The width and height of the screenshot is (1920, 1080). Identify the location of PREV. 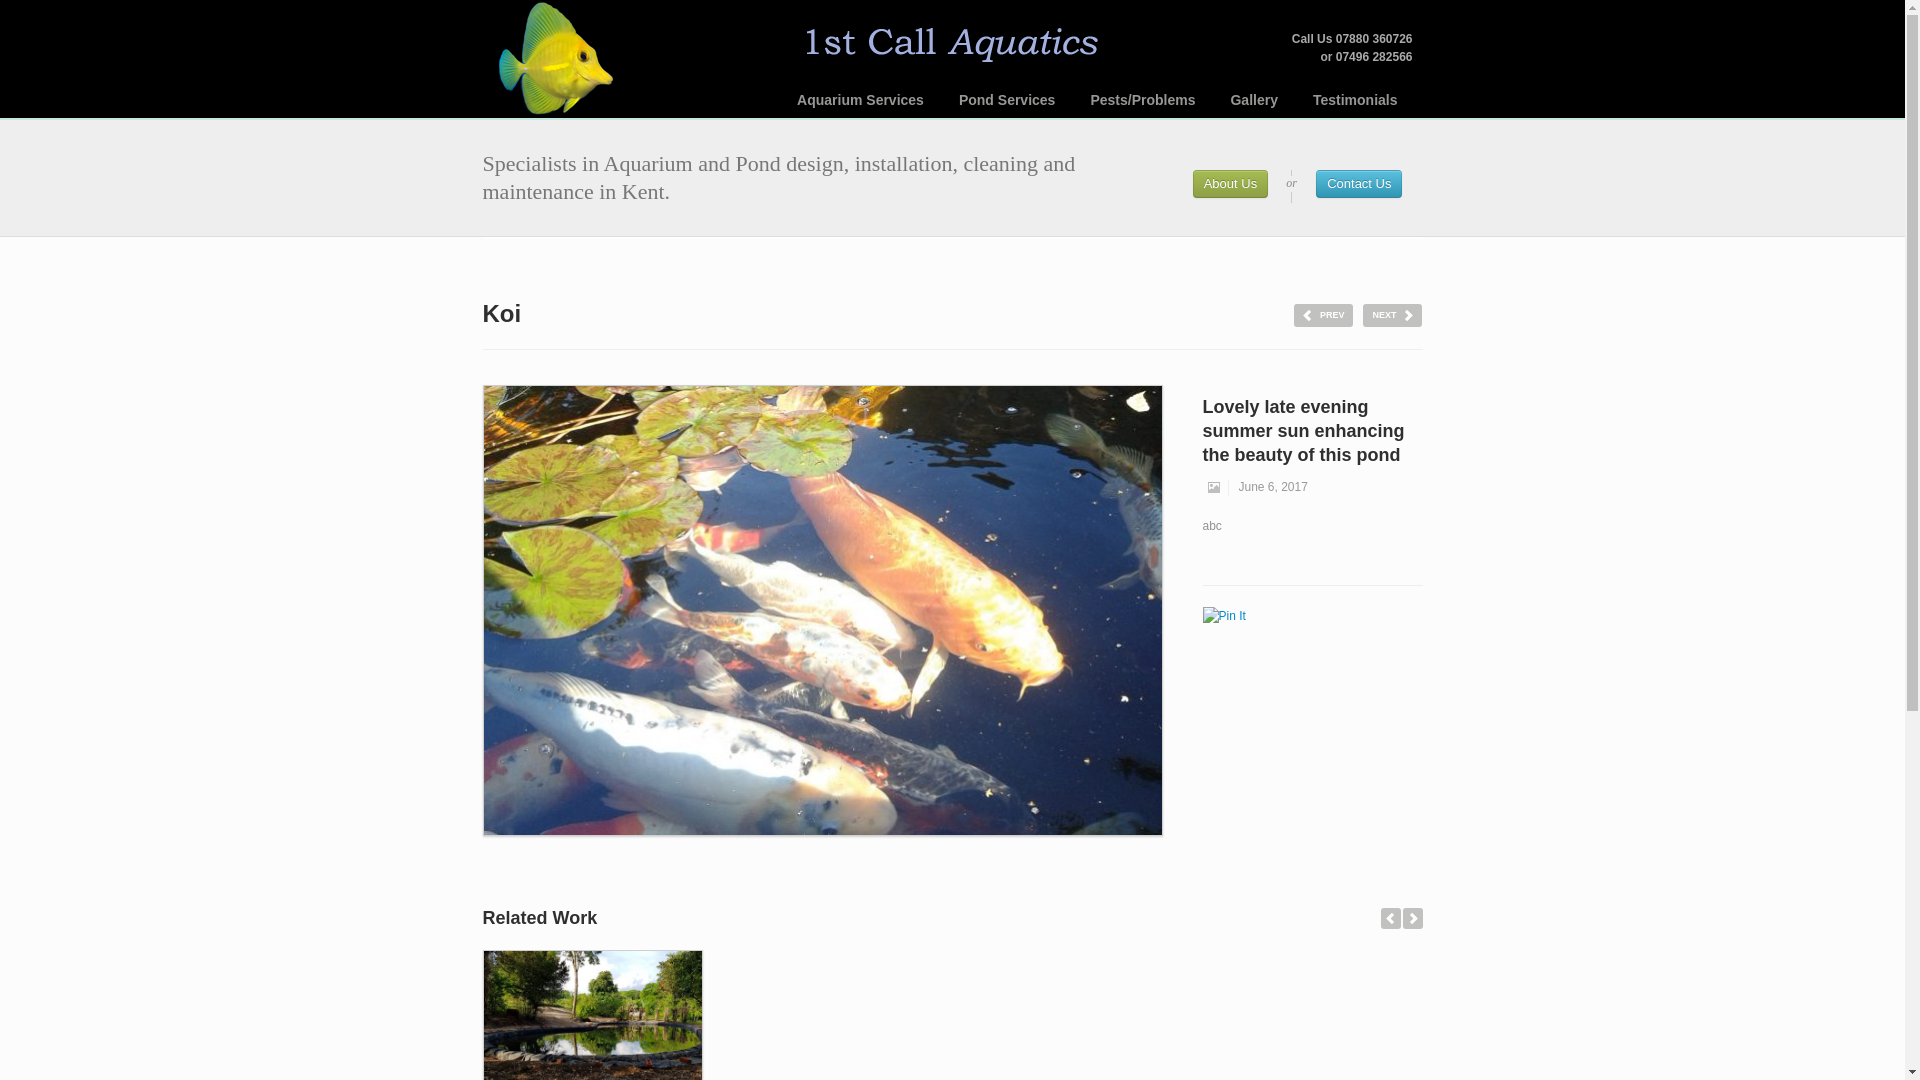
(1324, 315).